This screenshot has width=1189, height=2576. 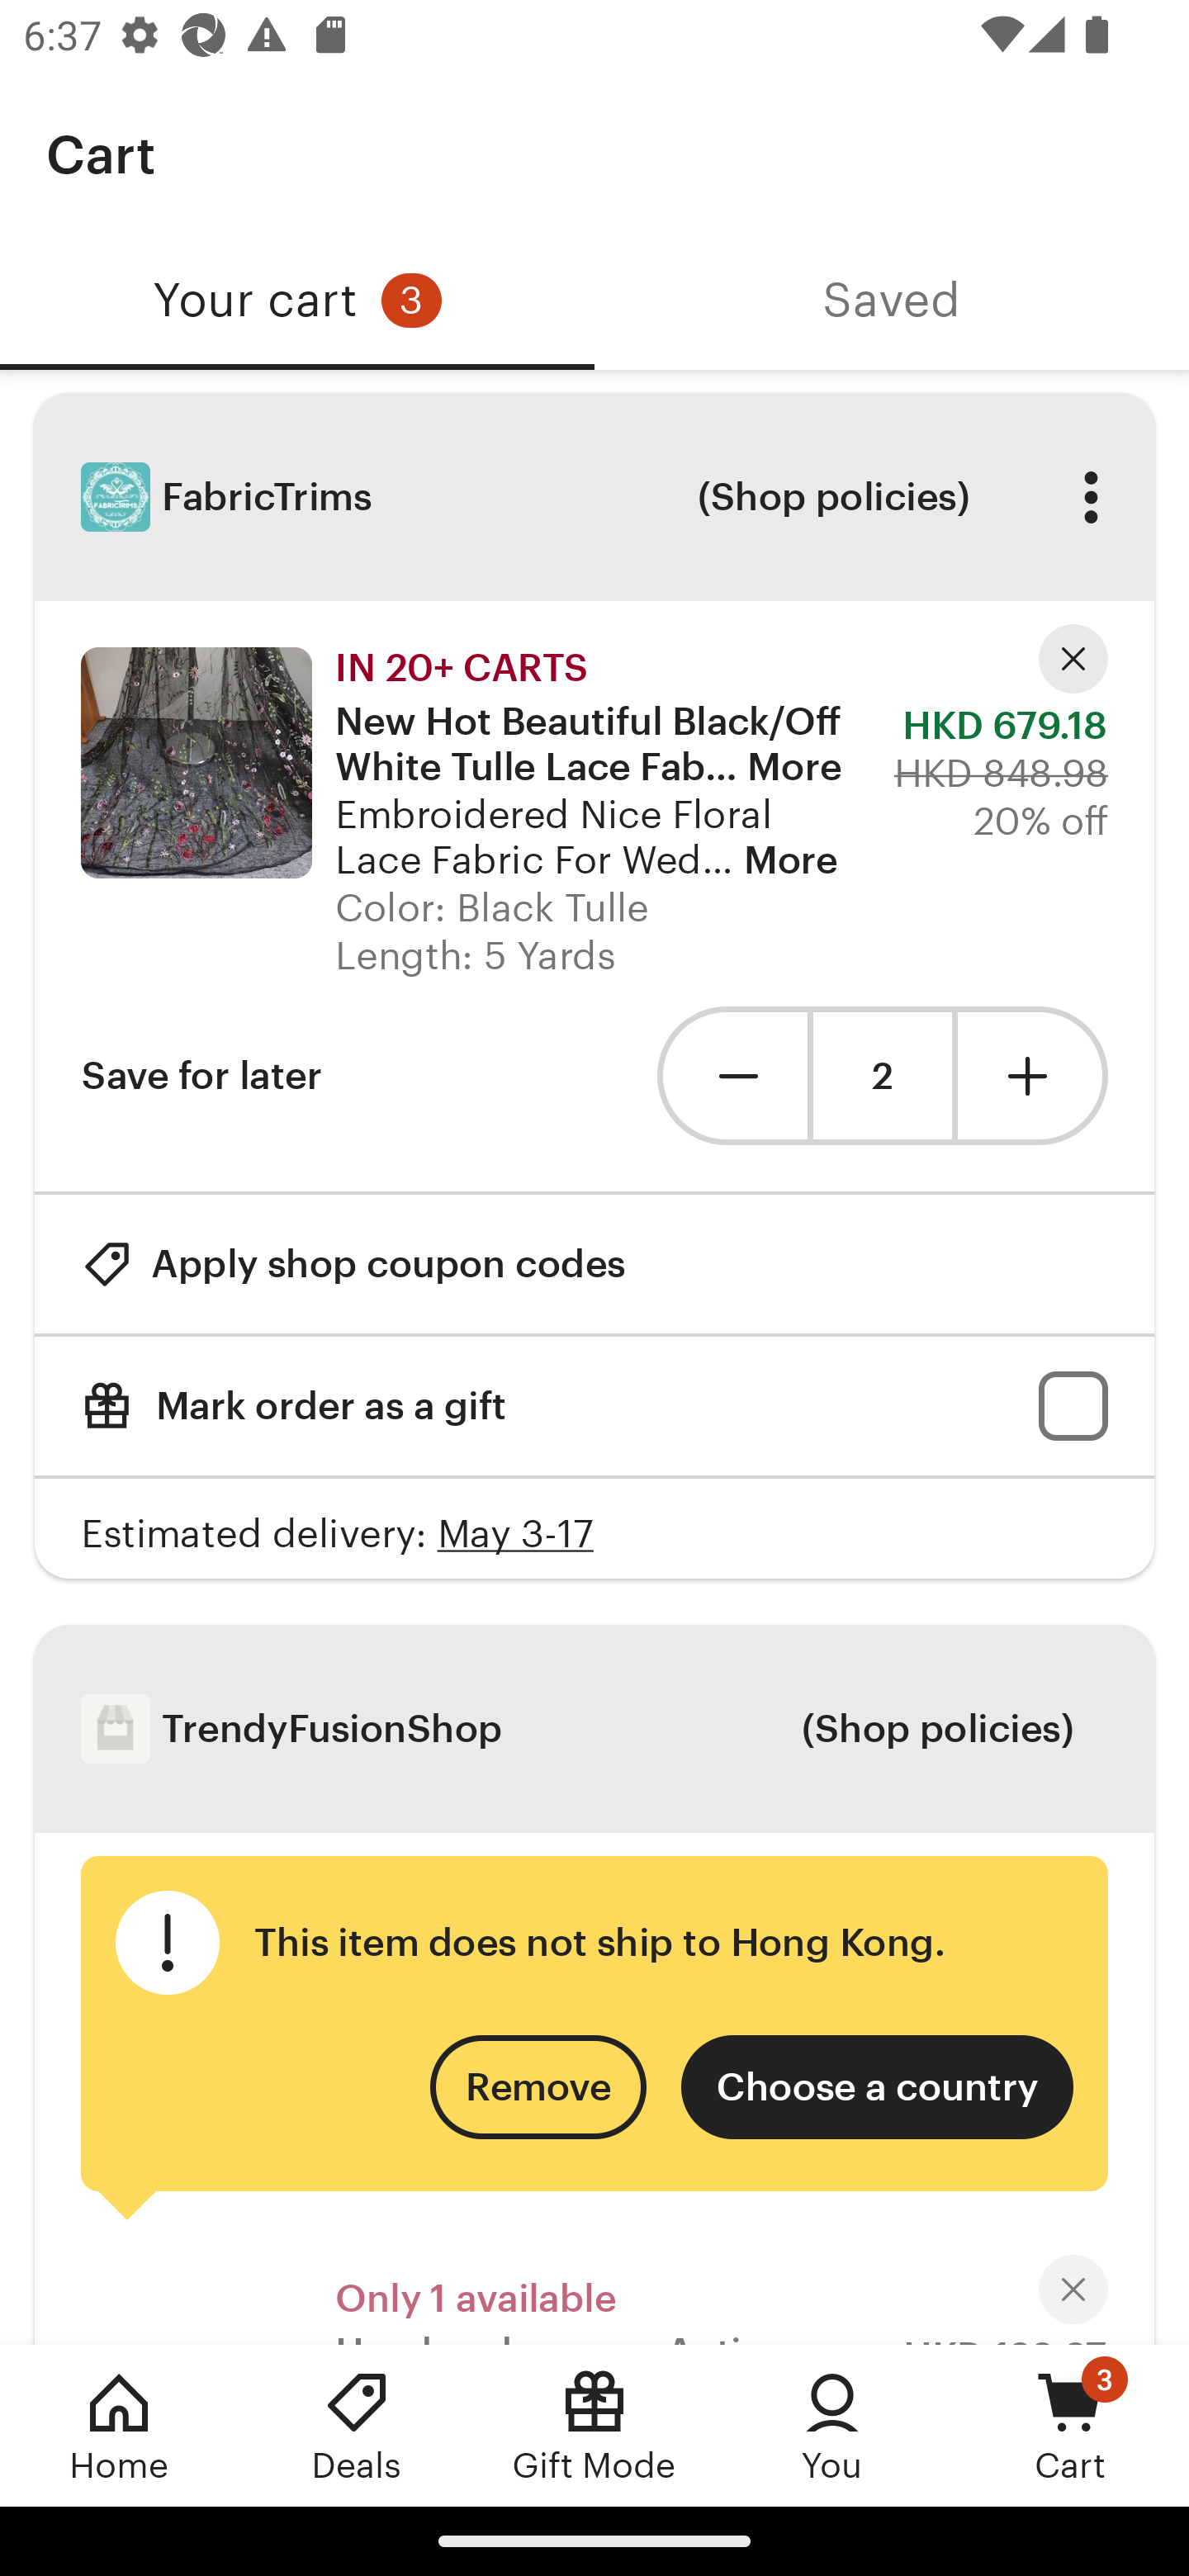 I want to click on Deals, so click(x=357, y=2425).